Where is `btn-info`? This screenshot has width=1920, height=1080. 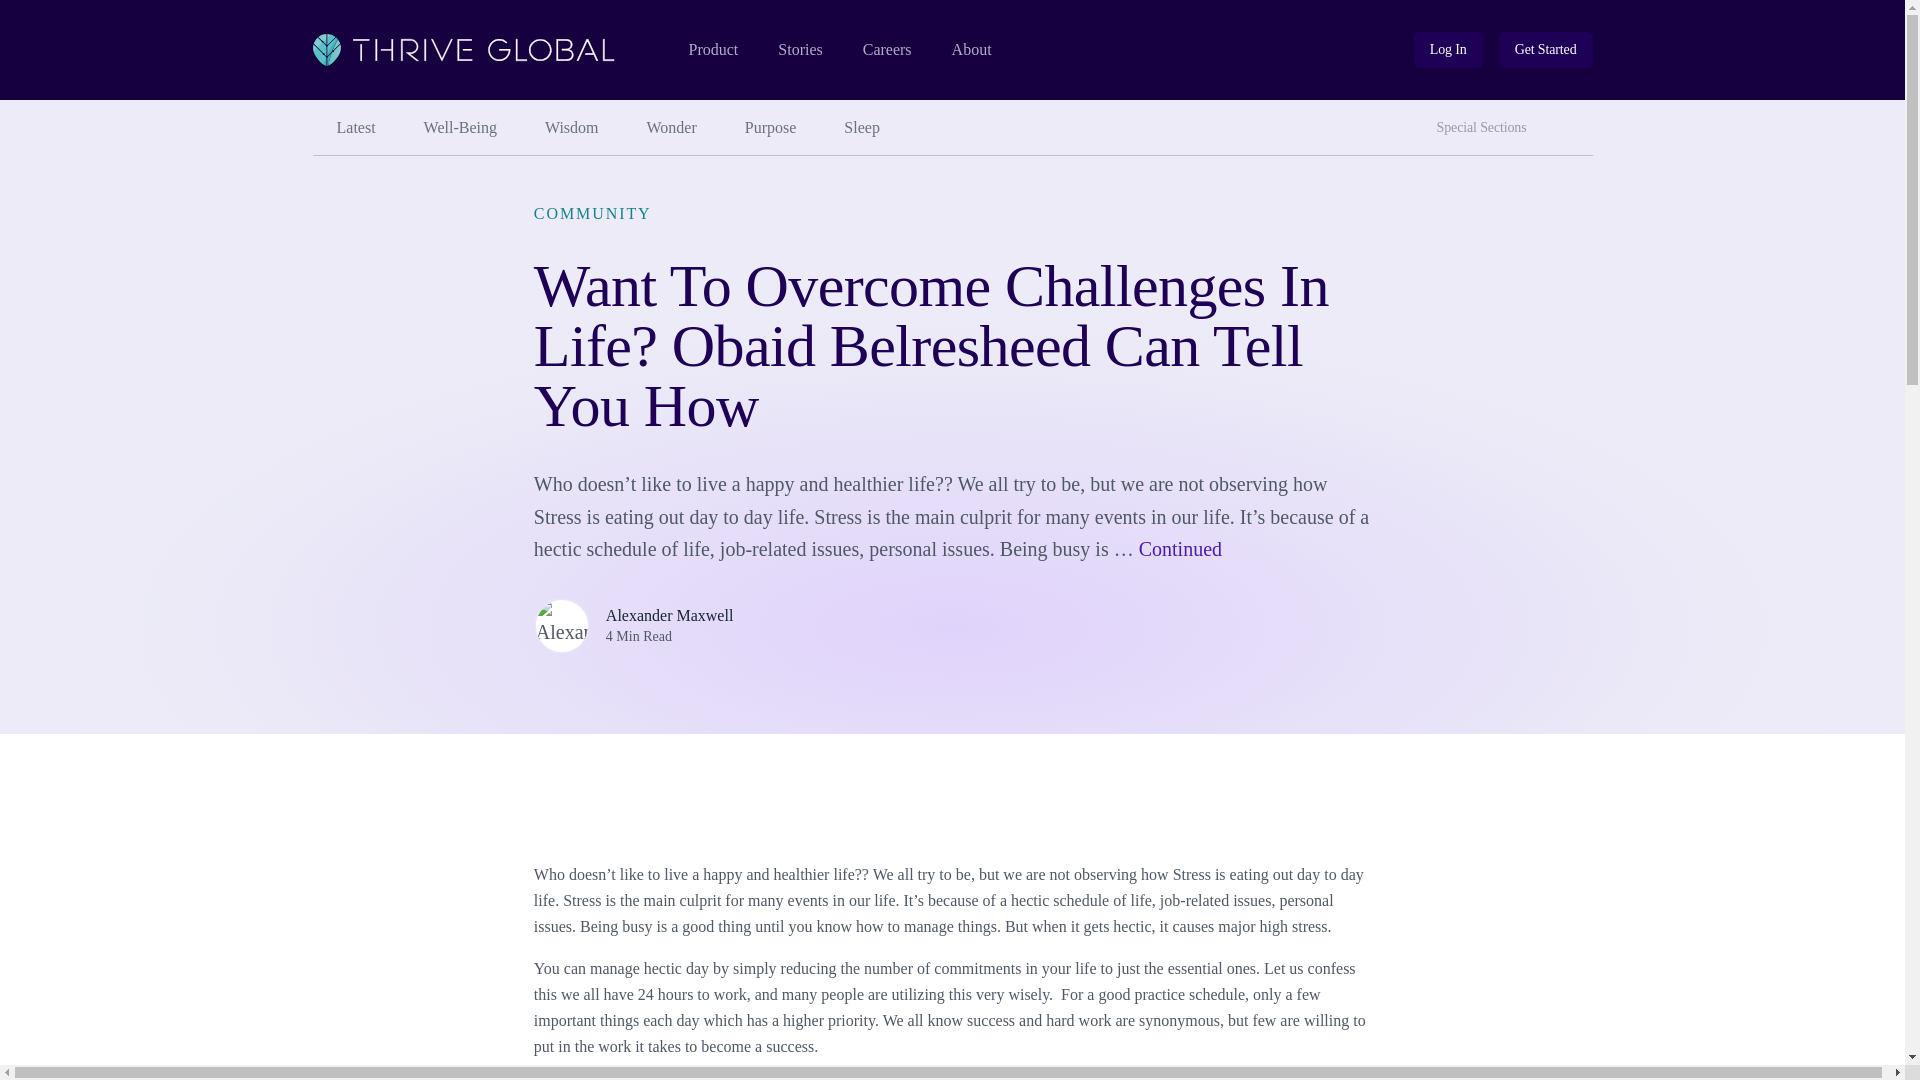
btn-info is located at coordinates (1448, 50).